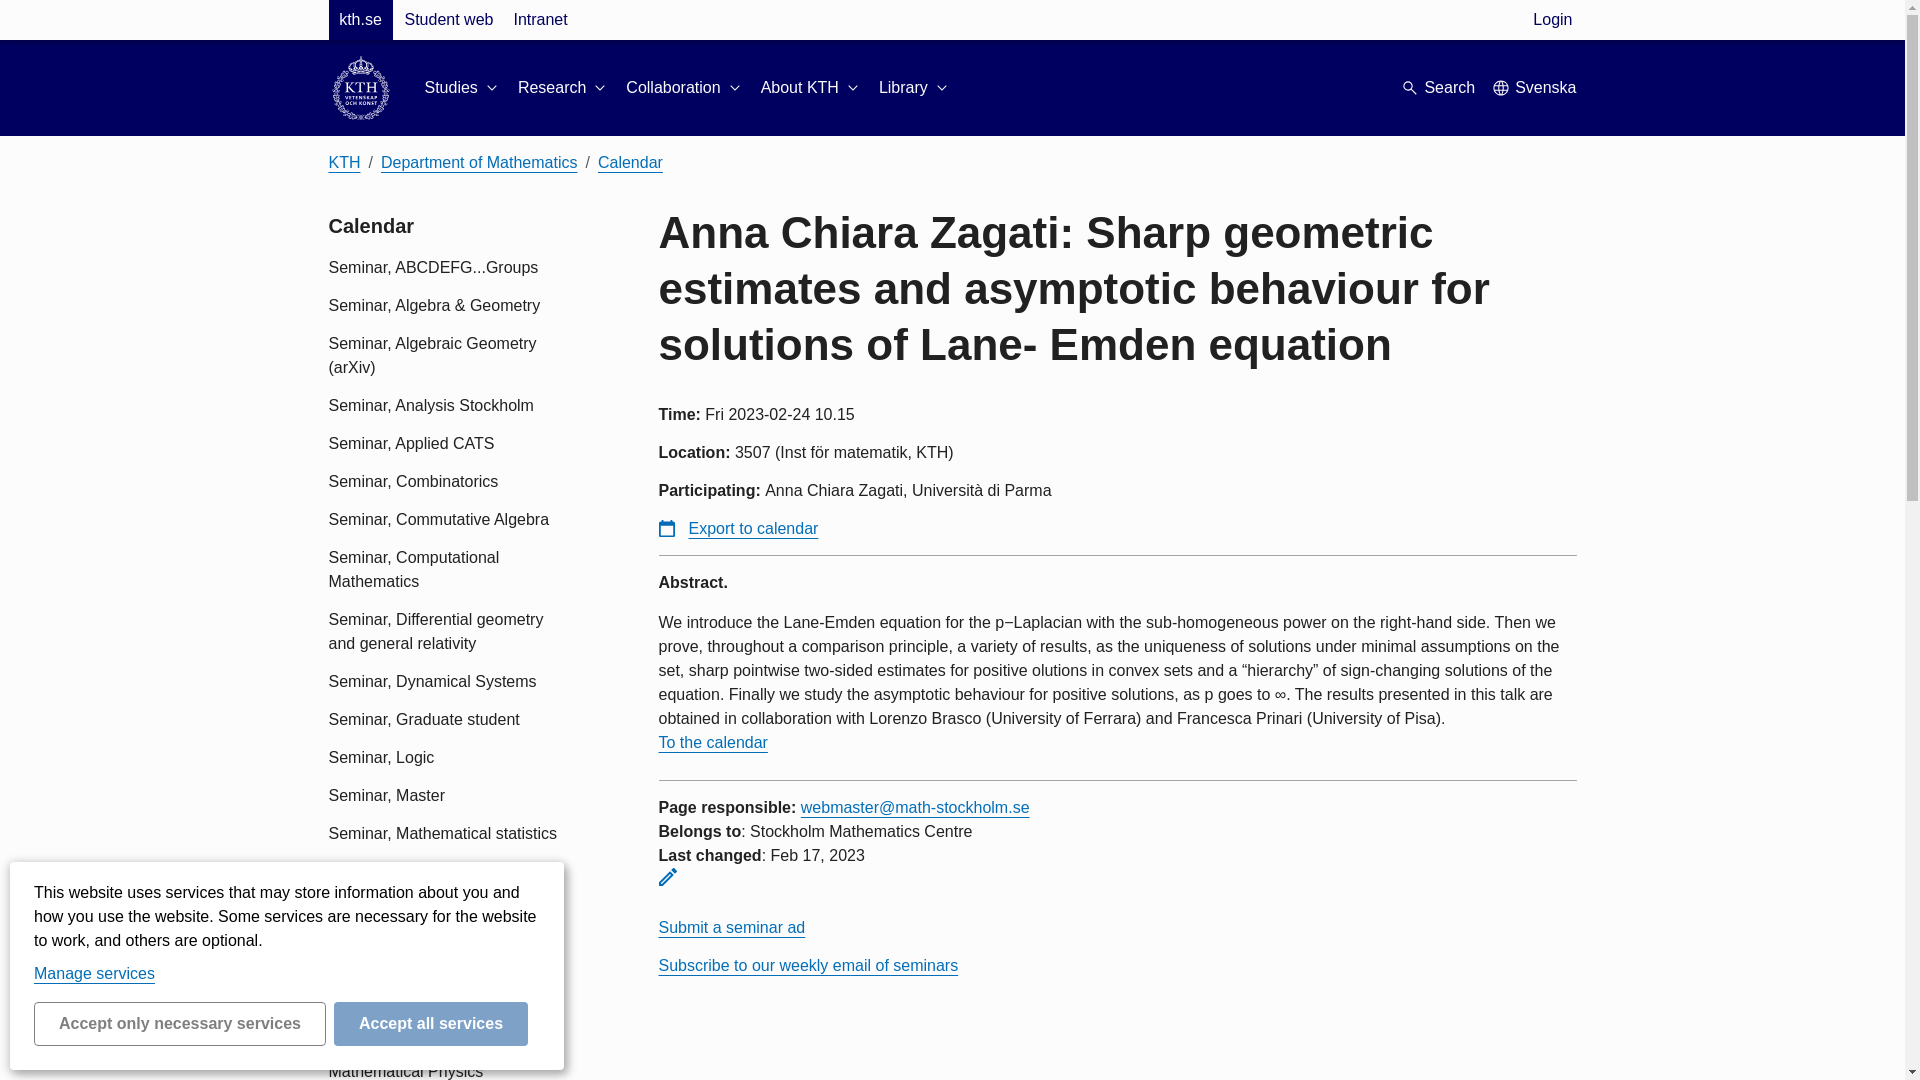  I want to click on kth.se, so click(360, 20).